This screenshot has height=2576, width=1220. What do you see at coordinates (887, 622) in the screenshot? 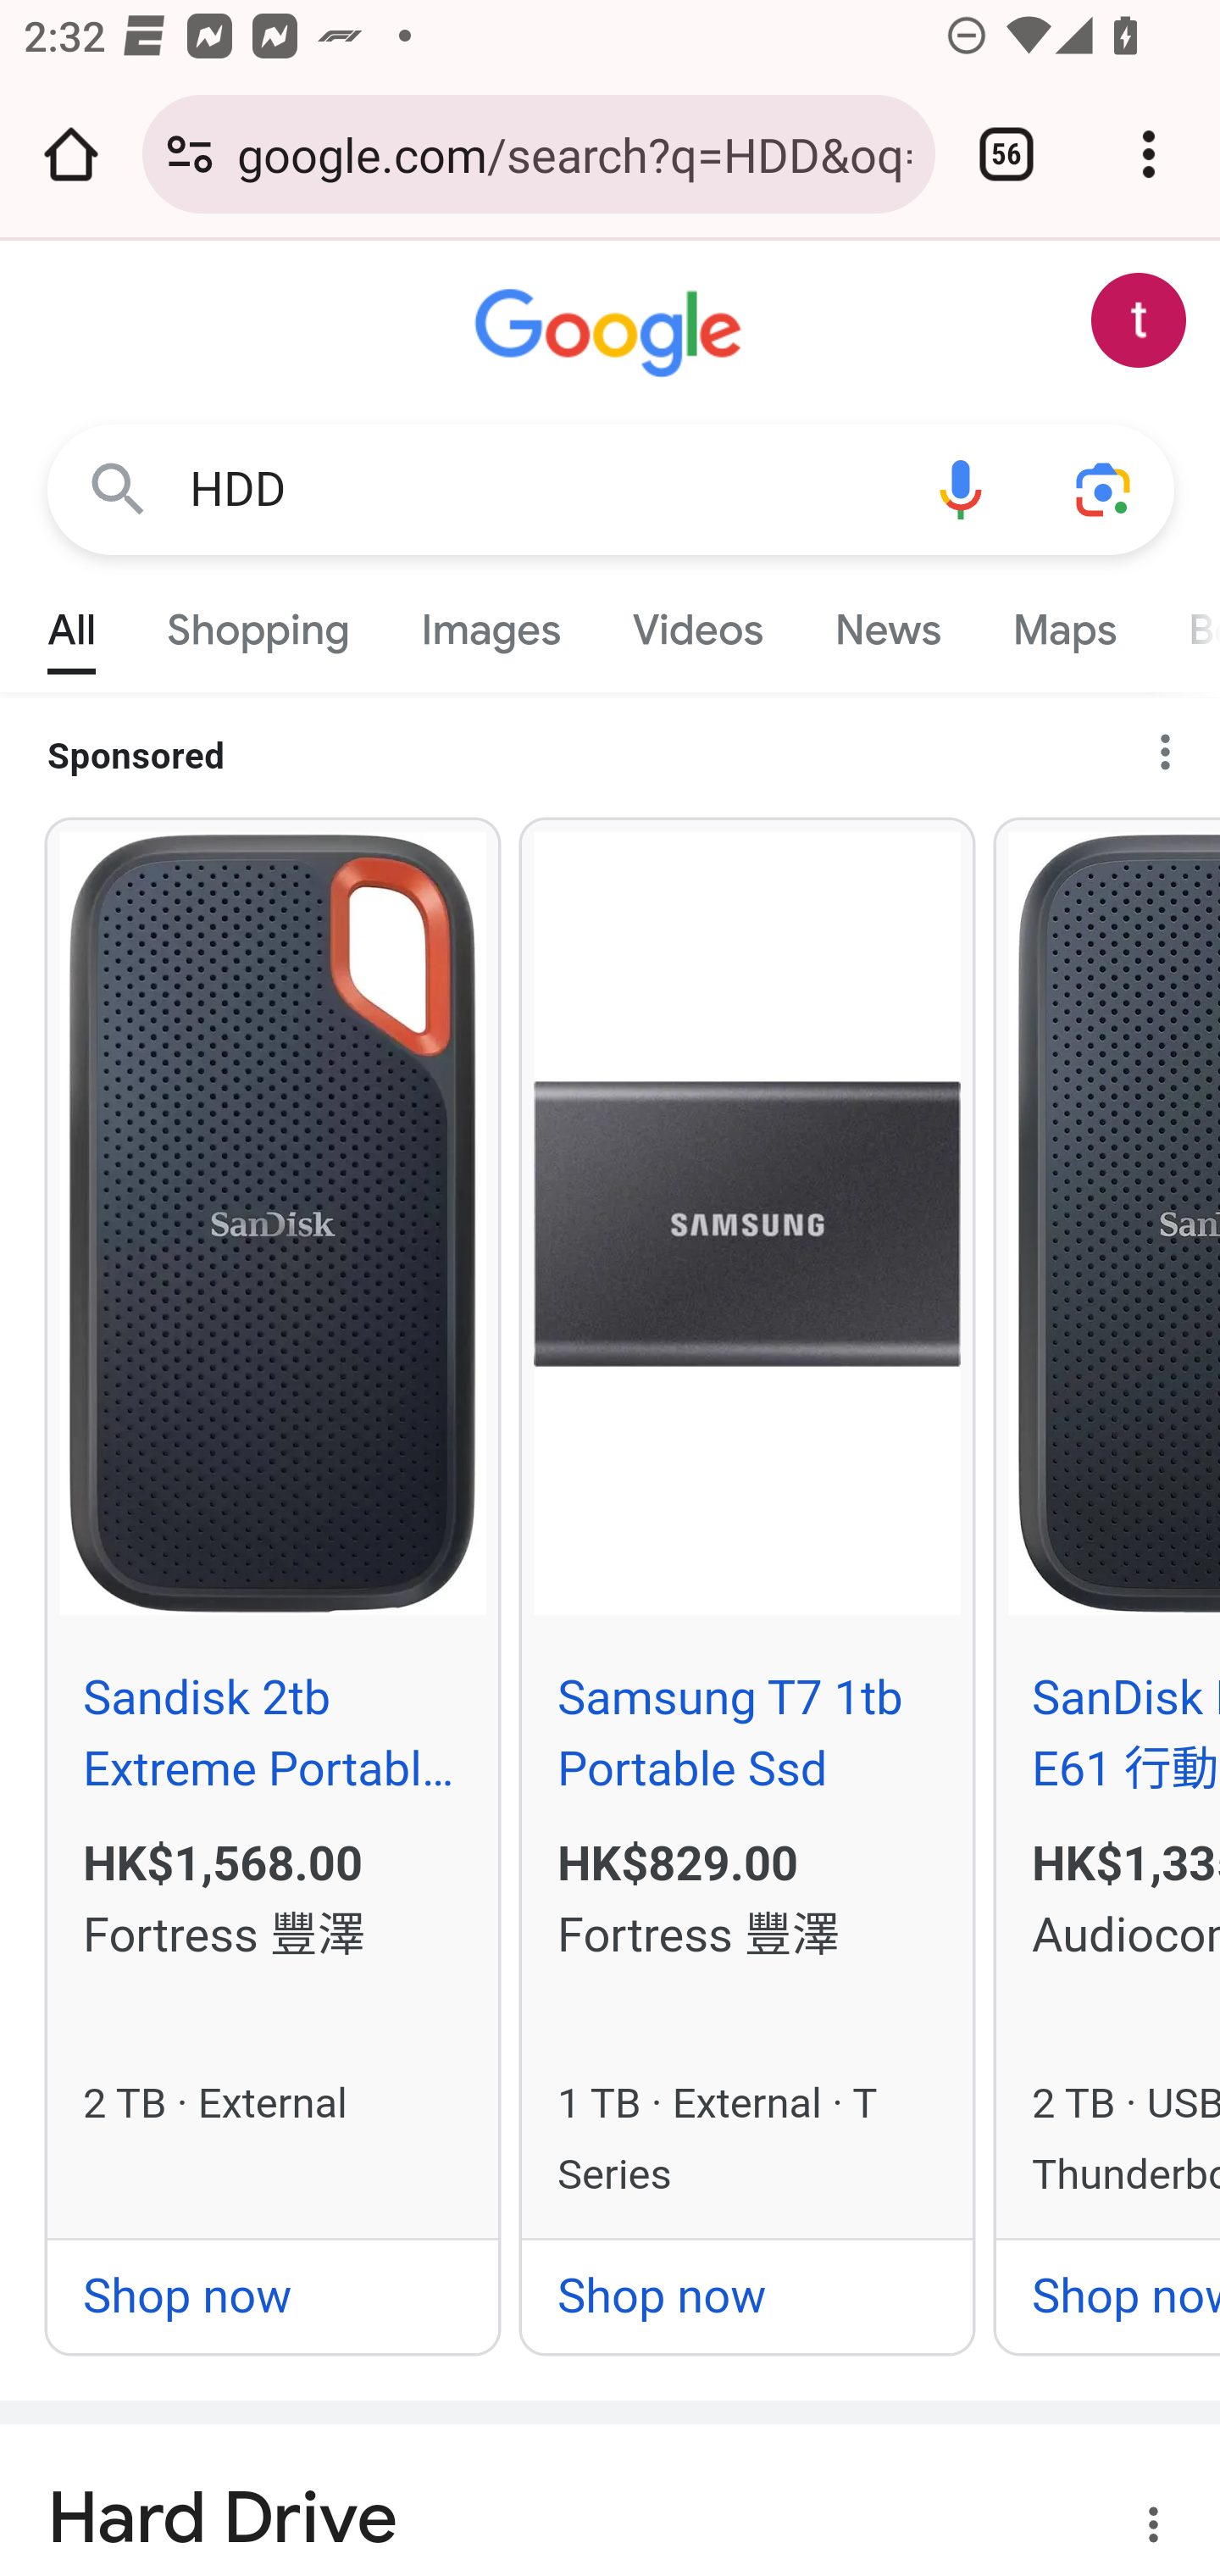
I see `News` at bounding box center [887, 622].